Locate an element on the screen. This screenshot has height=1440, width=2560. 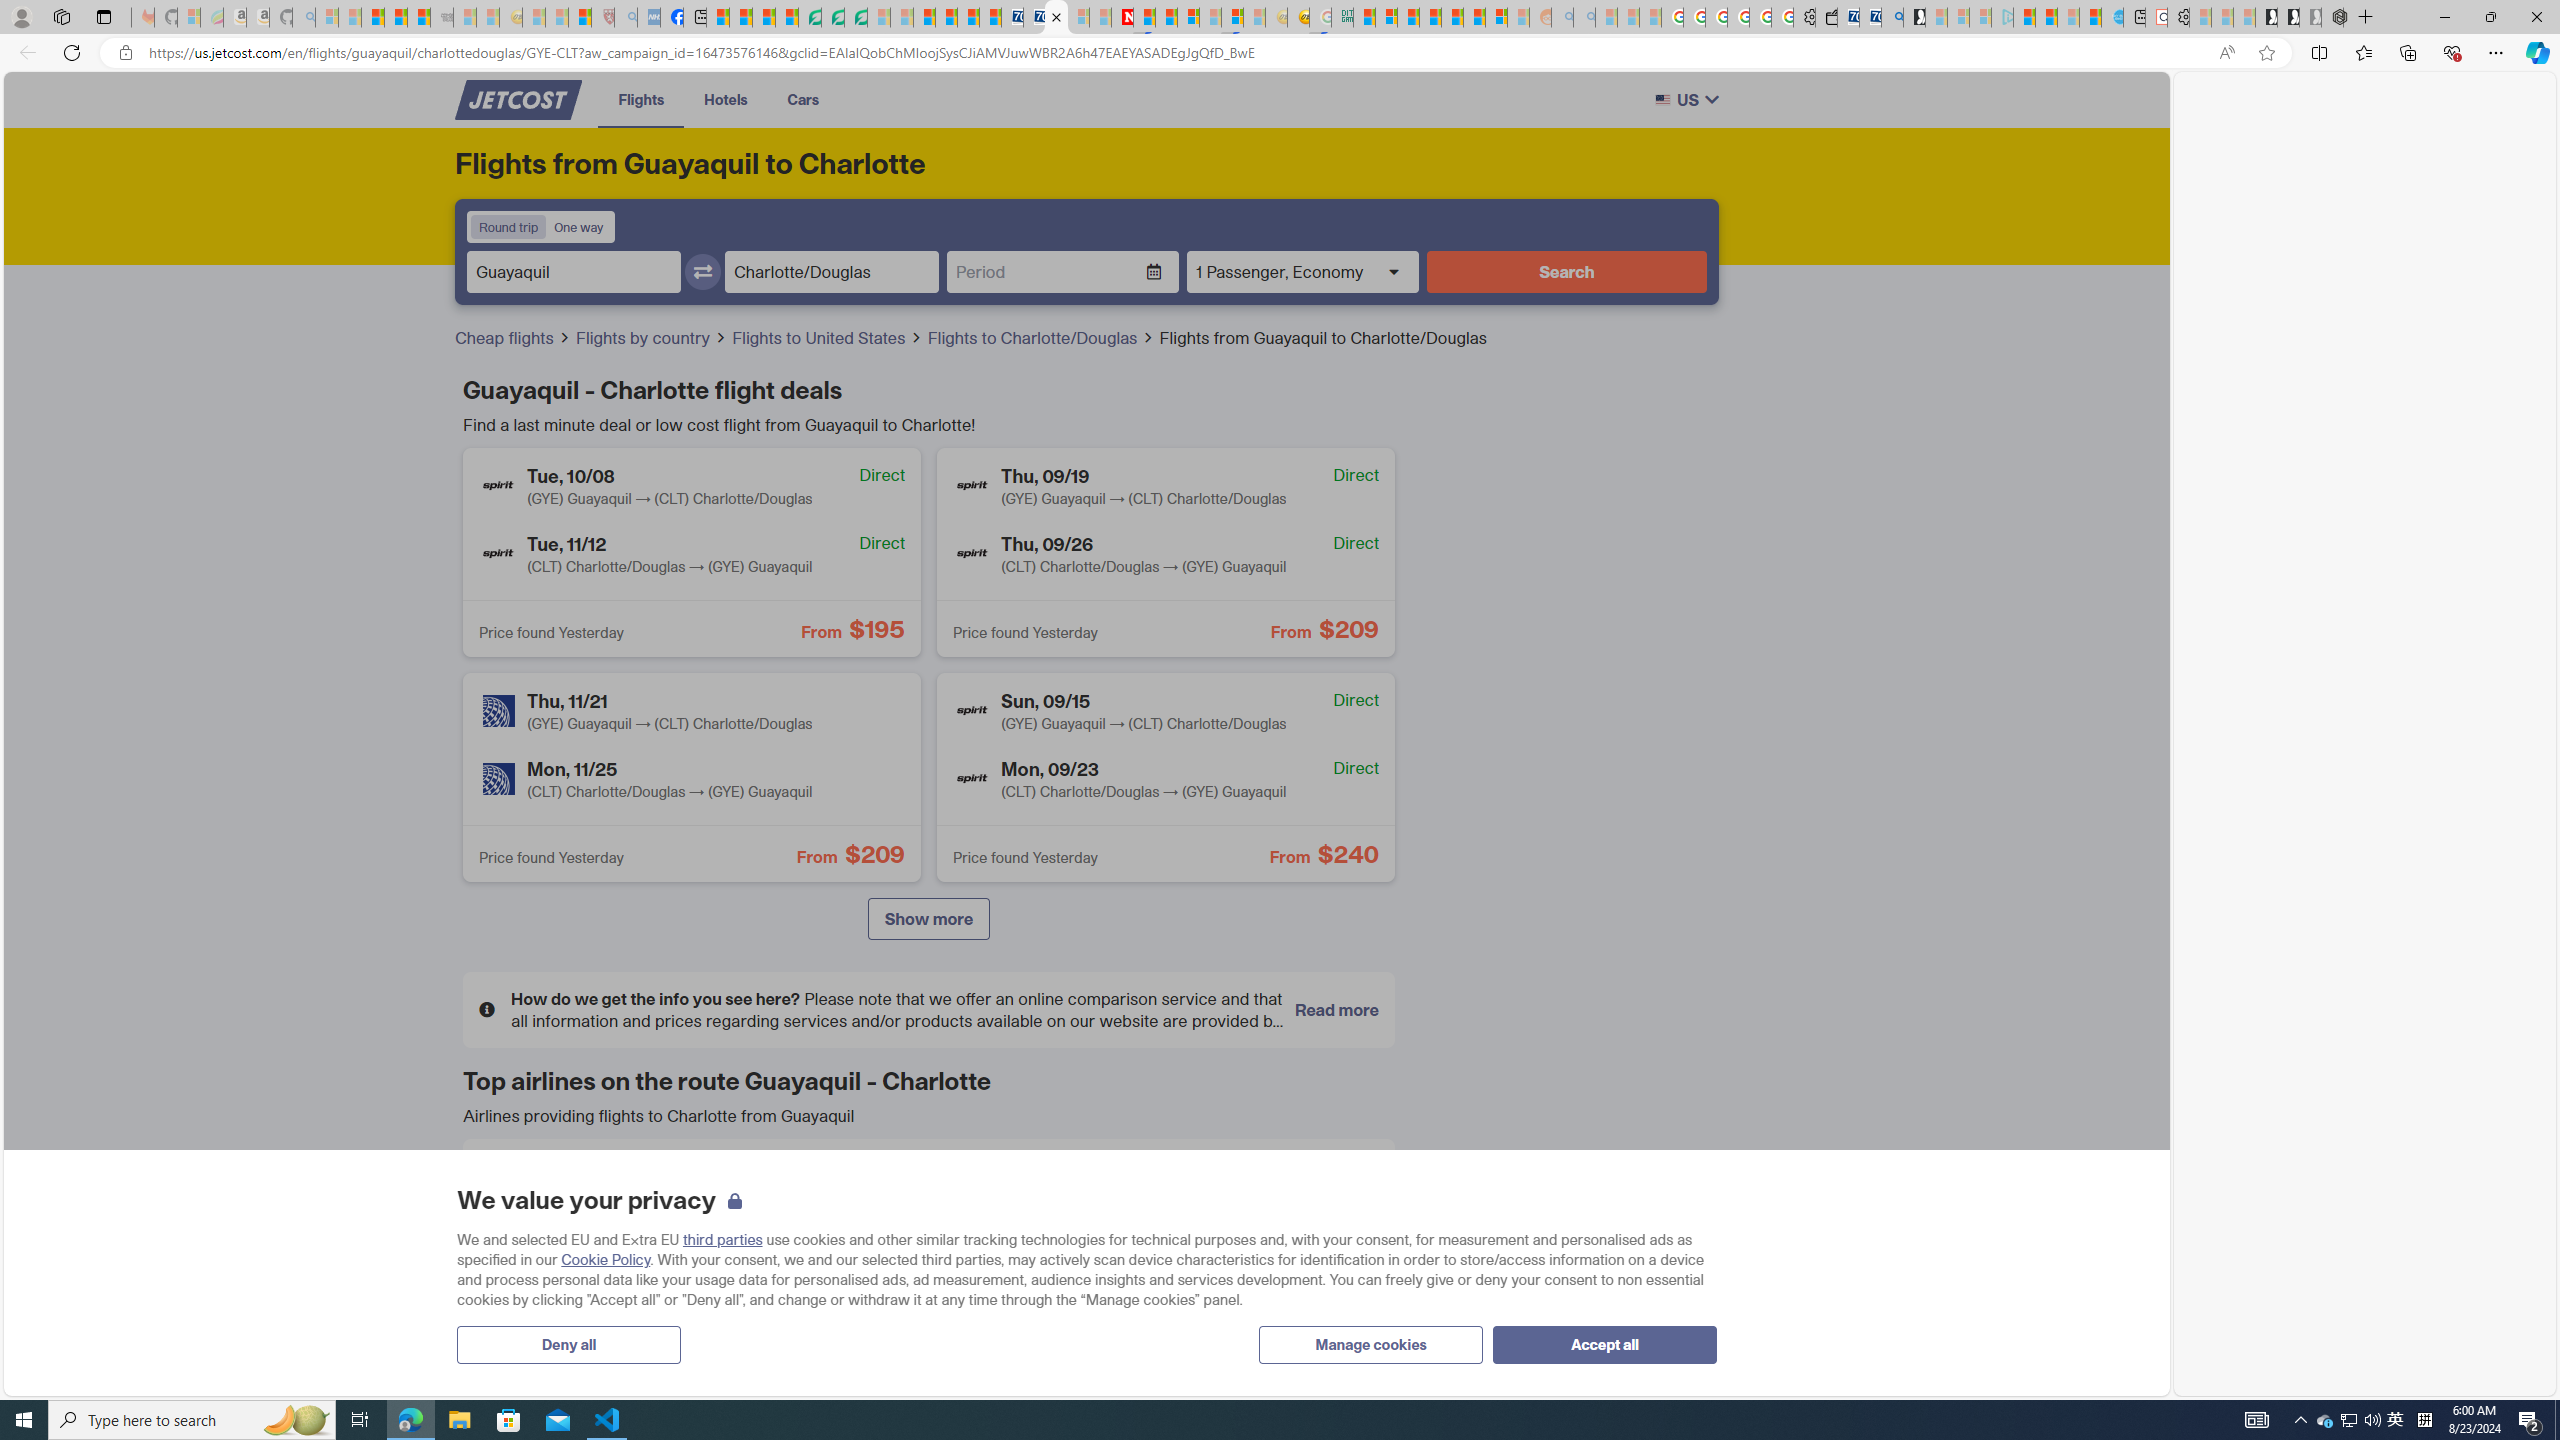
Cheap flights is located at coordinates (506, 338).